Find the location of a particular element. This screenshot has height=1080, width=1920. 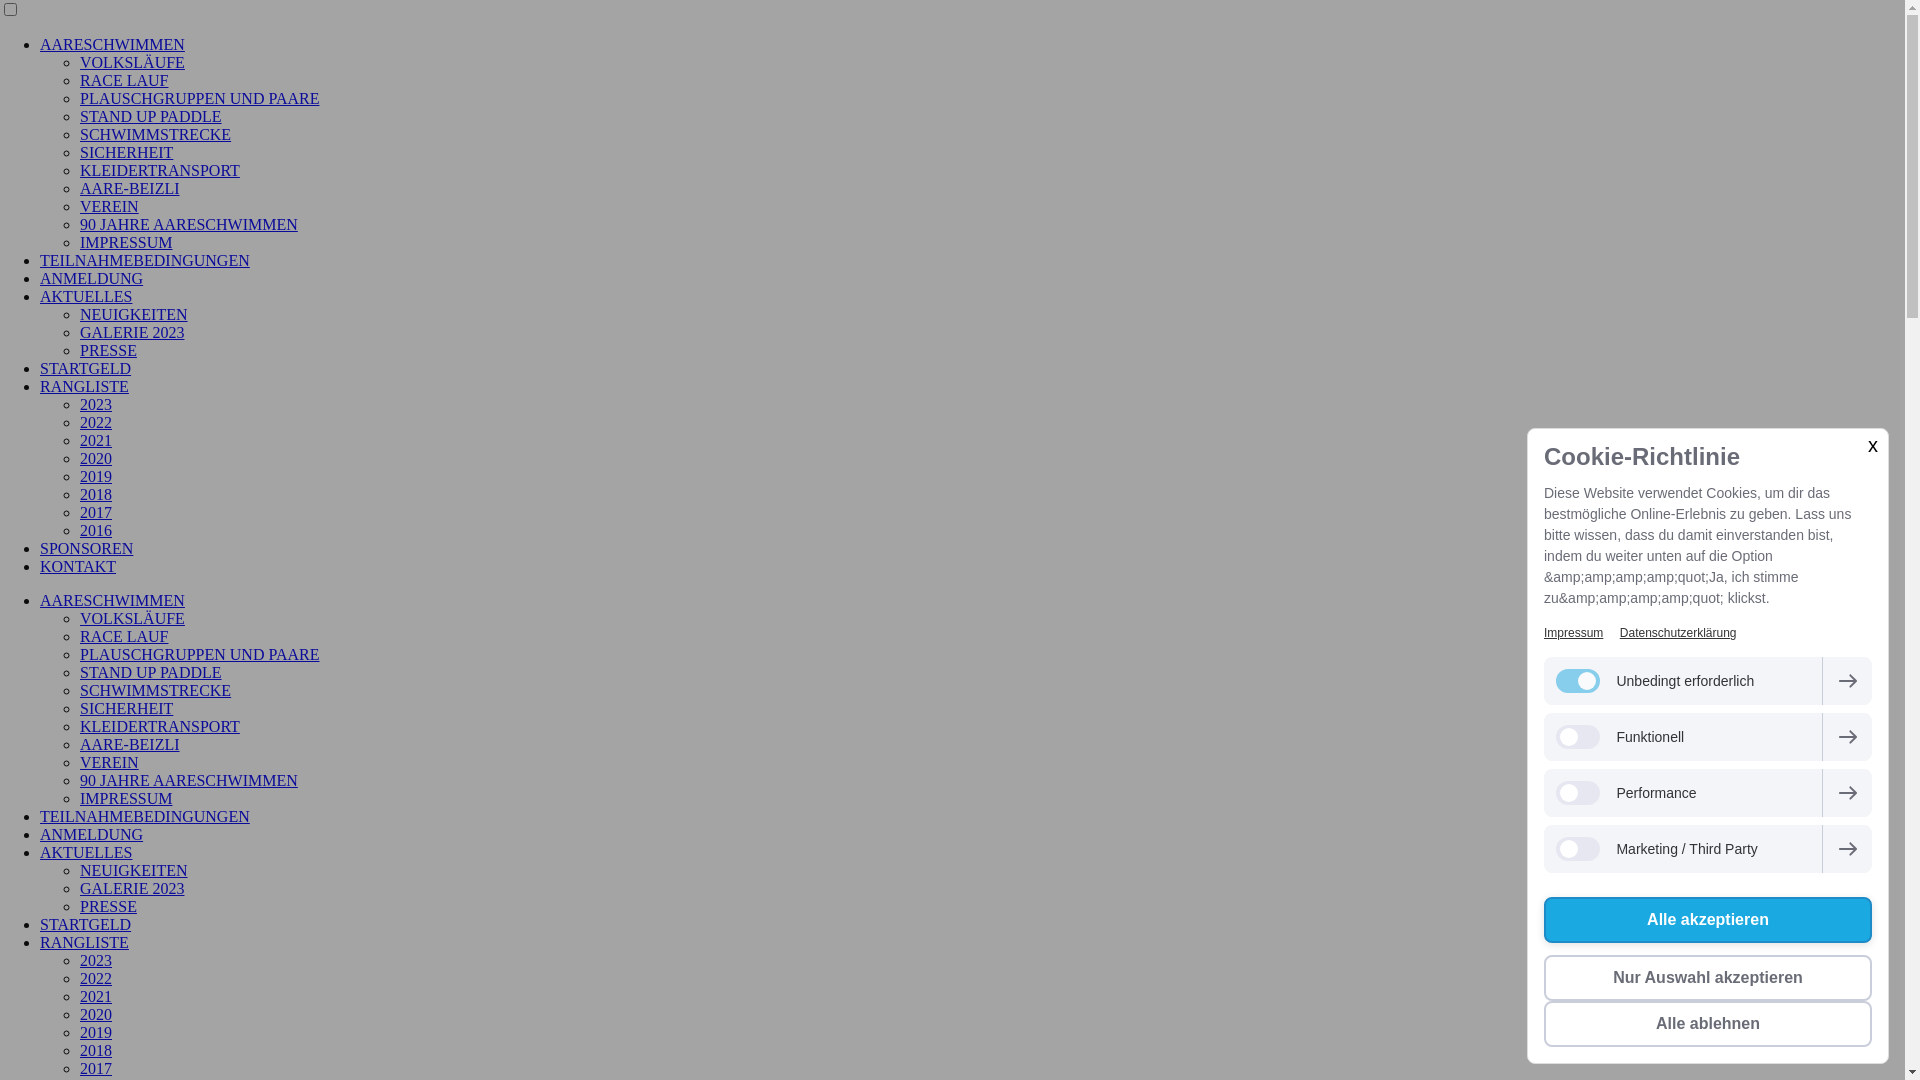

SICHERHEIT is located at coordinates (126, 708).